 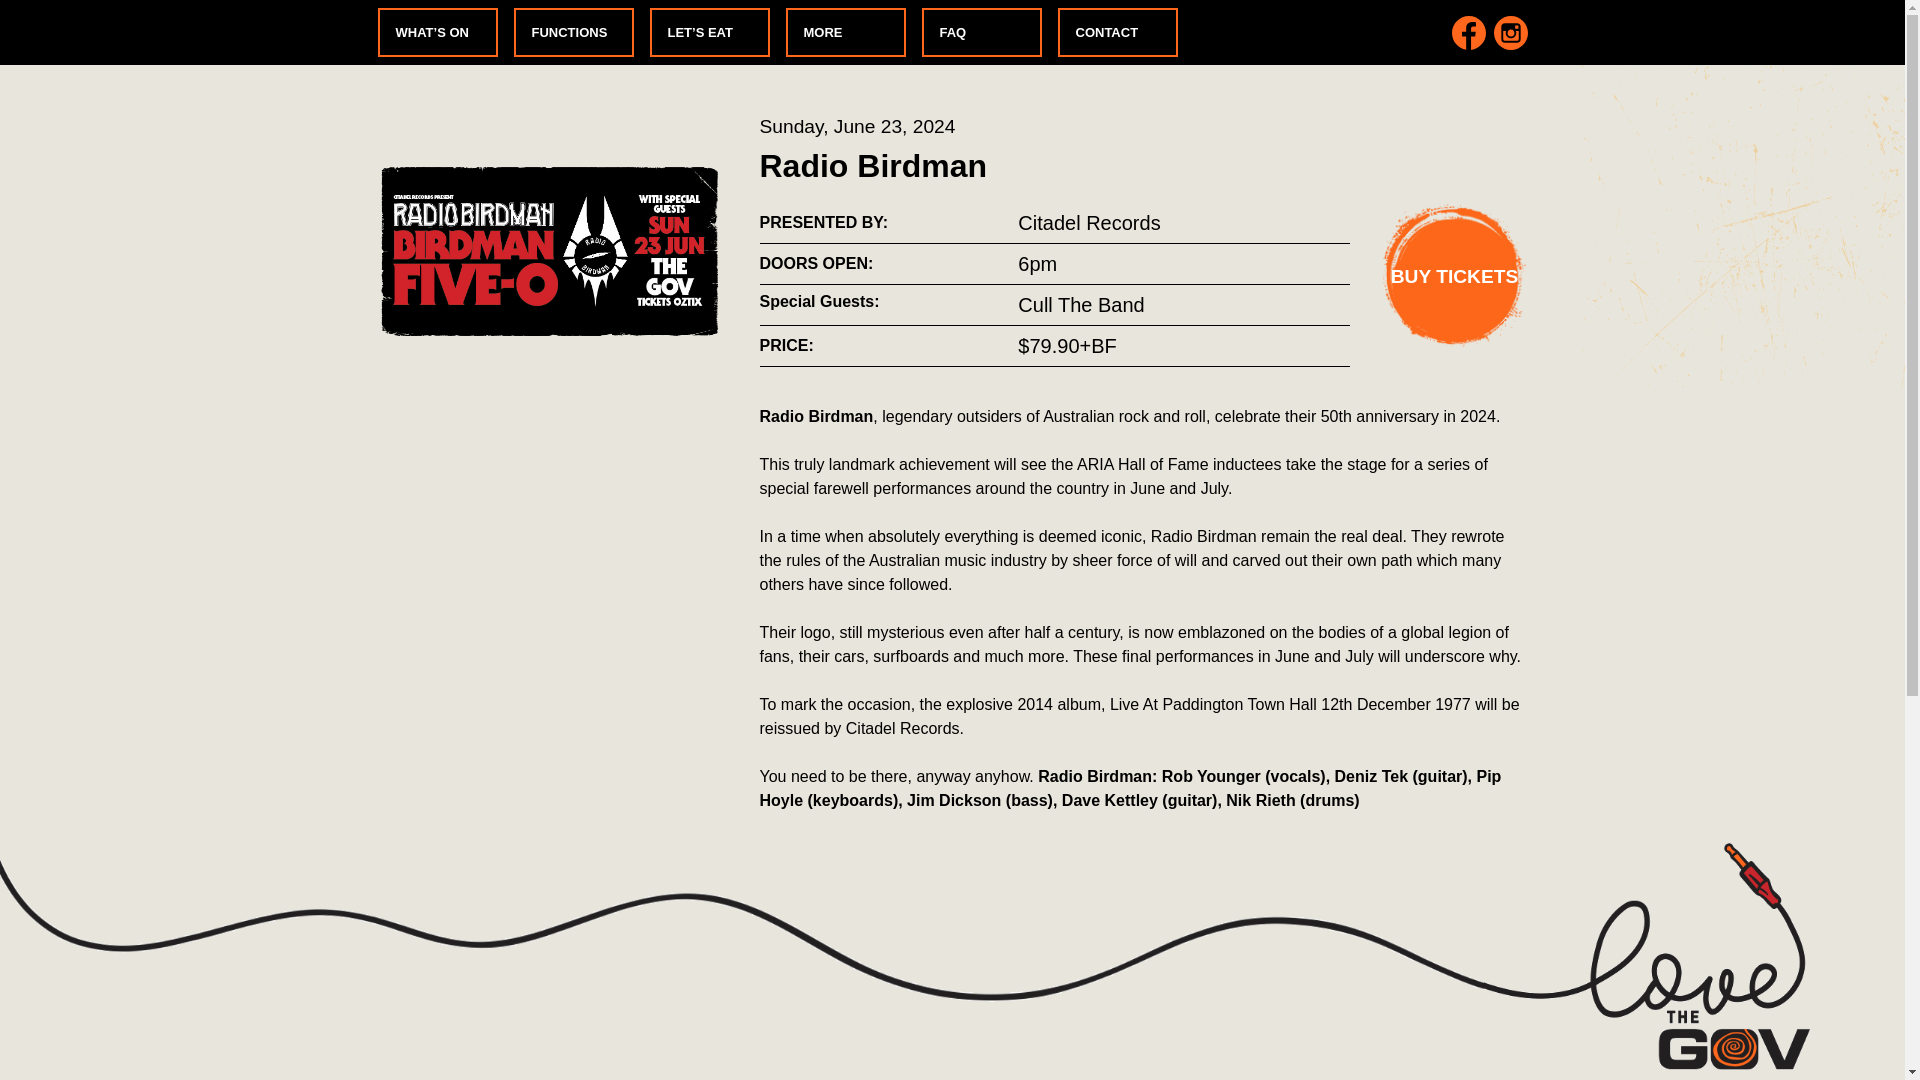 I want to click on FAQ, so click(x=982, y=32).